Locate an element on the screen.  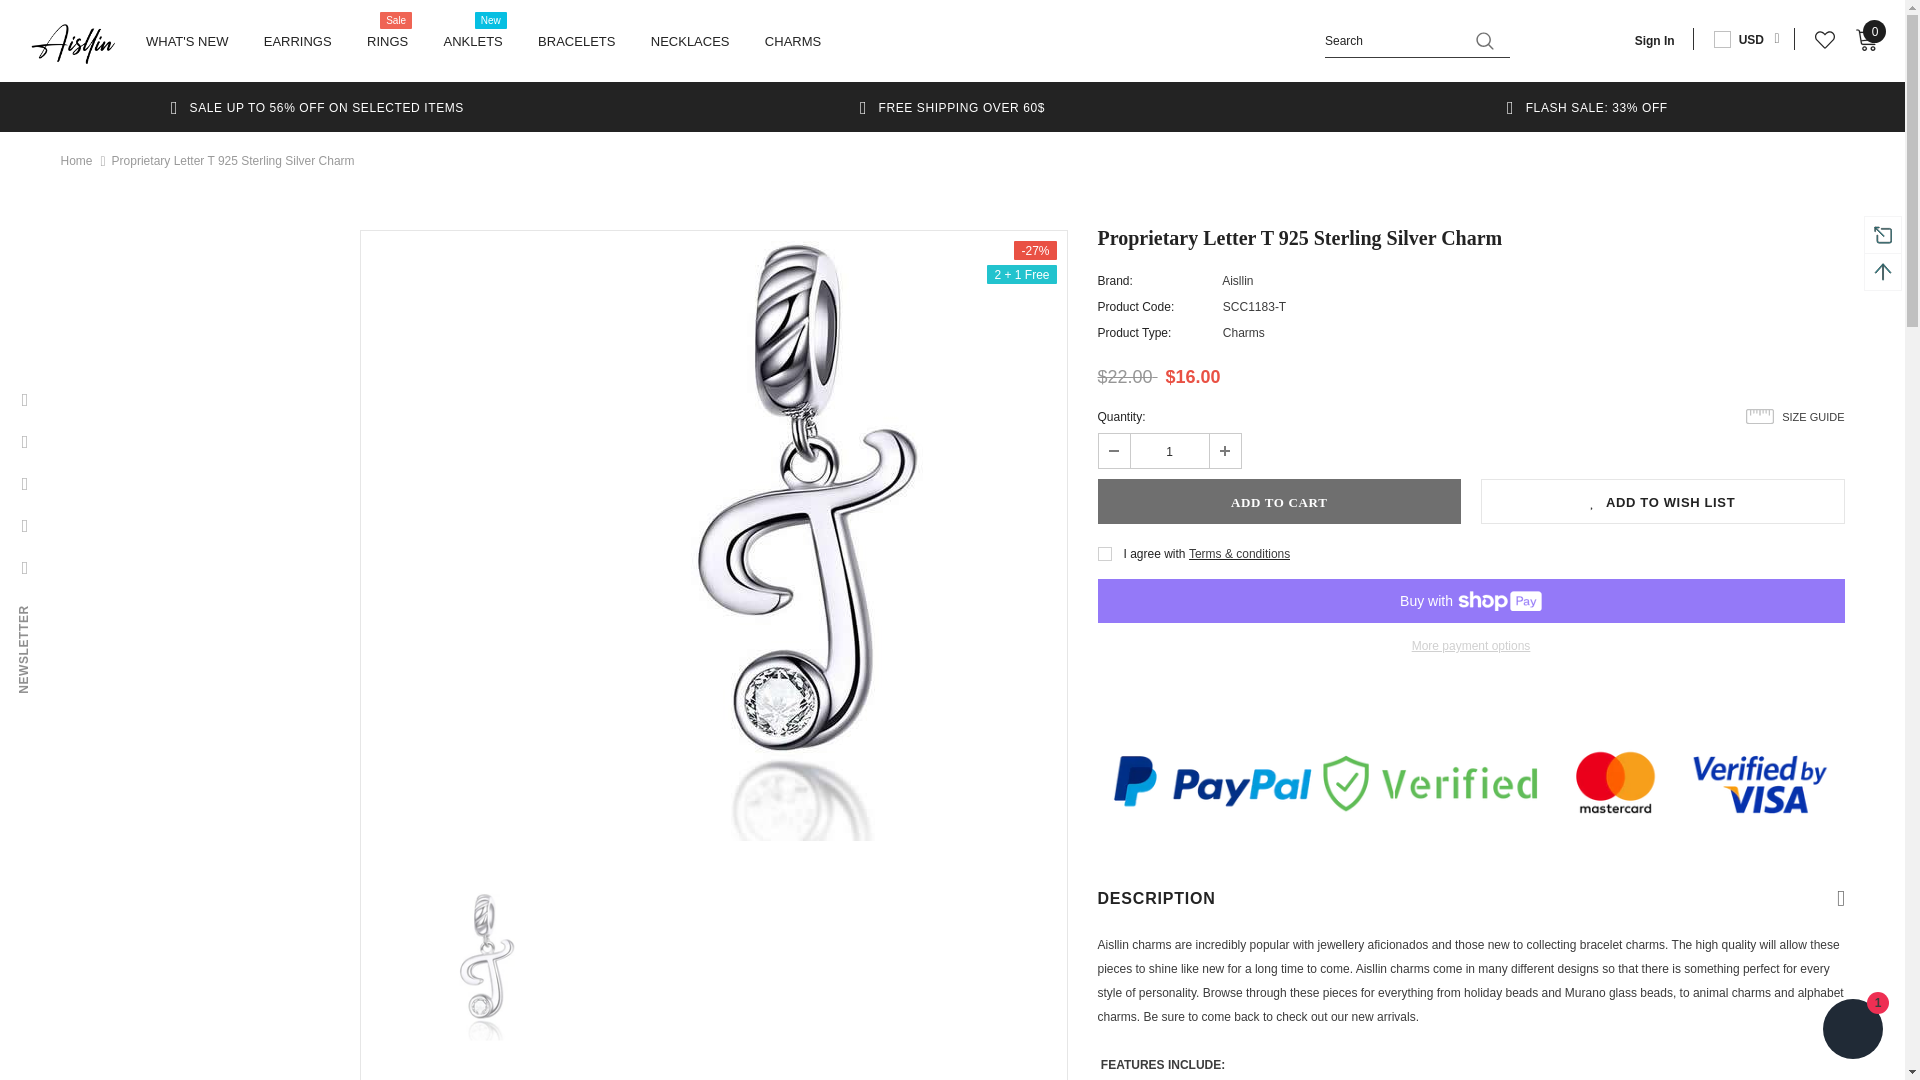
Add to cart is located at coordinates (1280, 501).